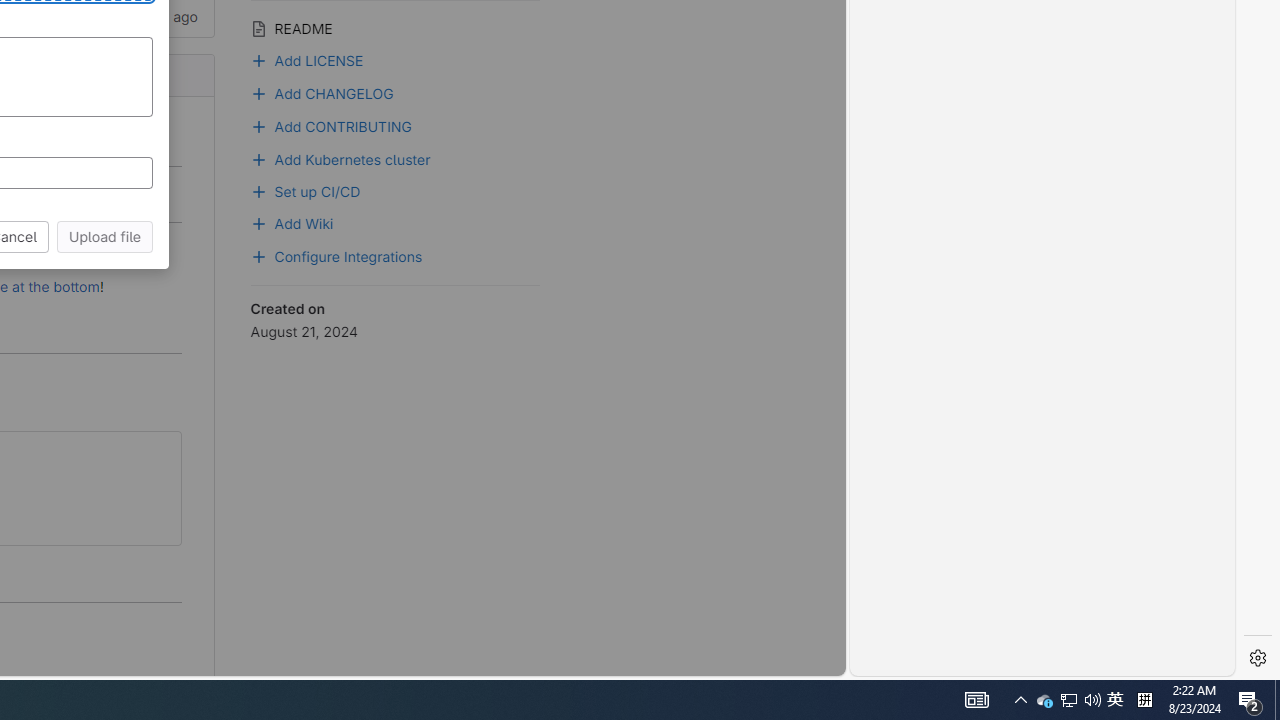  What do you see at coordinates (305, 189) in the screenshot?
I see `Set up CI/CD` at bounding box center [305, 189].